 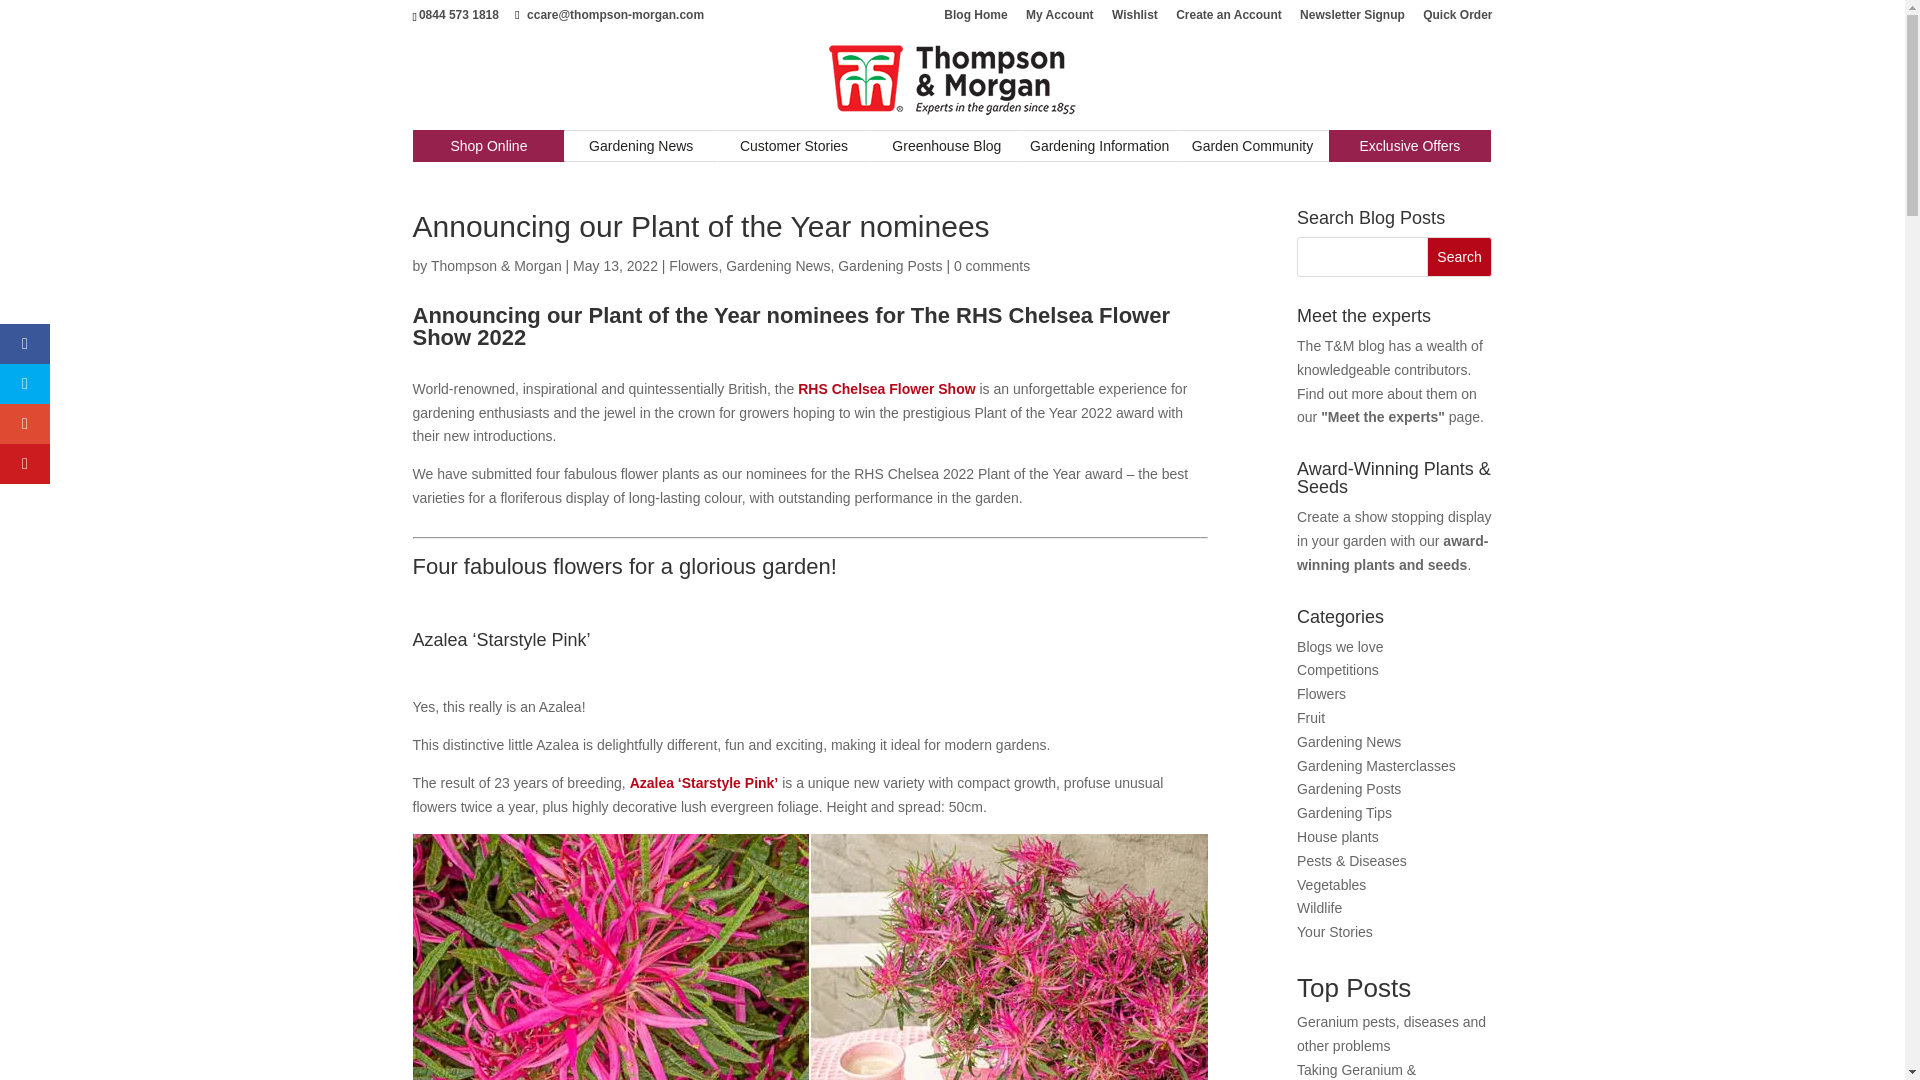 I want to click on Gardening News, so click(x=640, y=145).